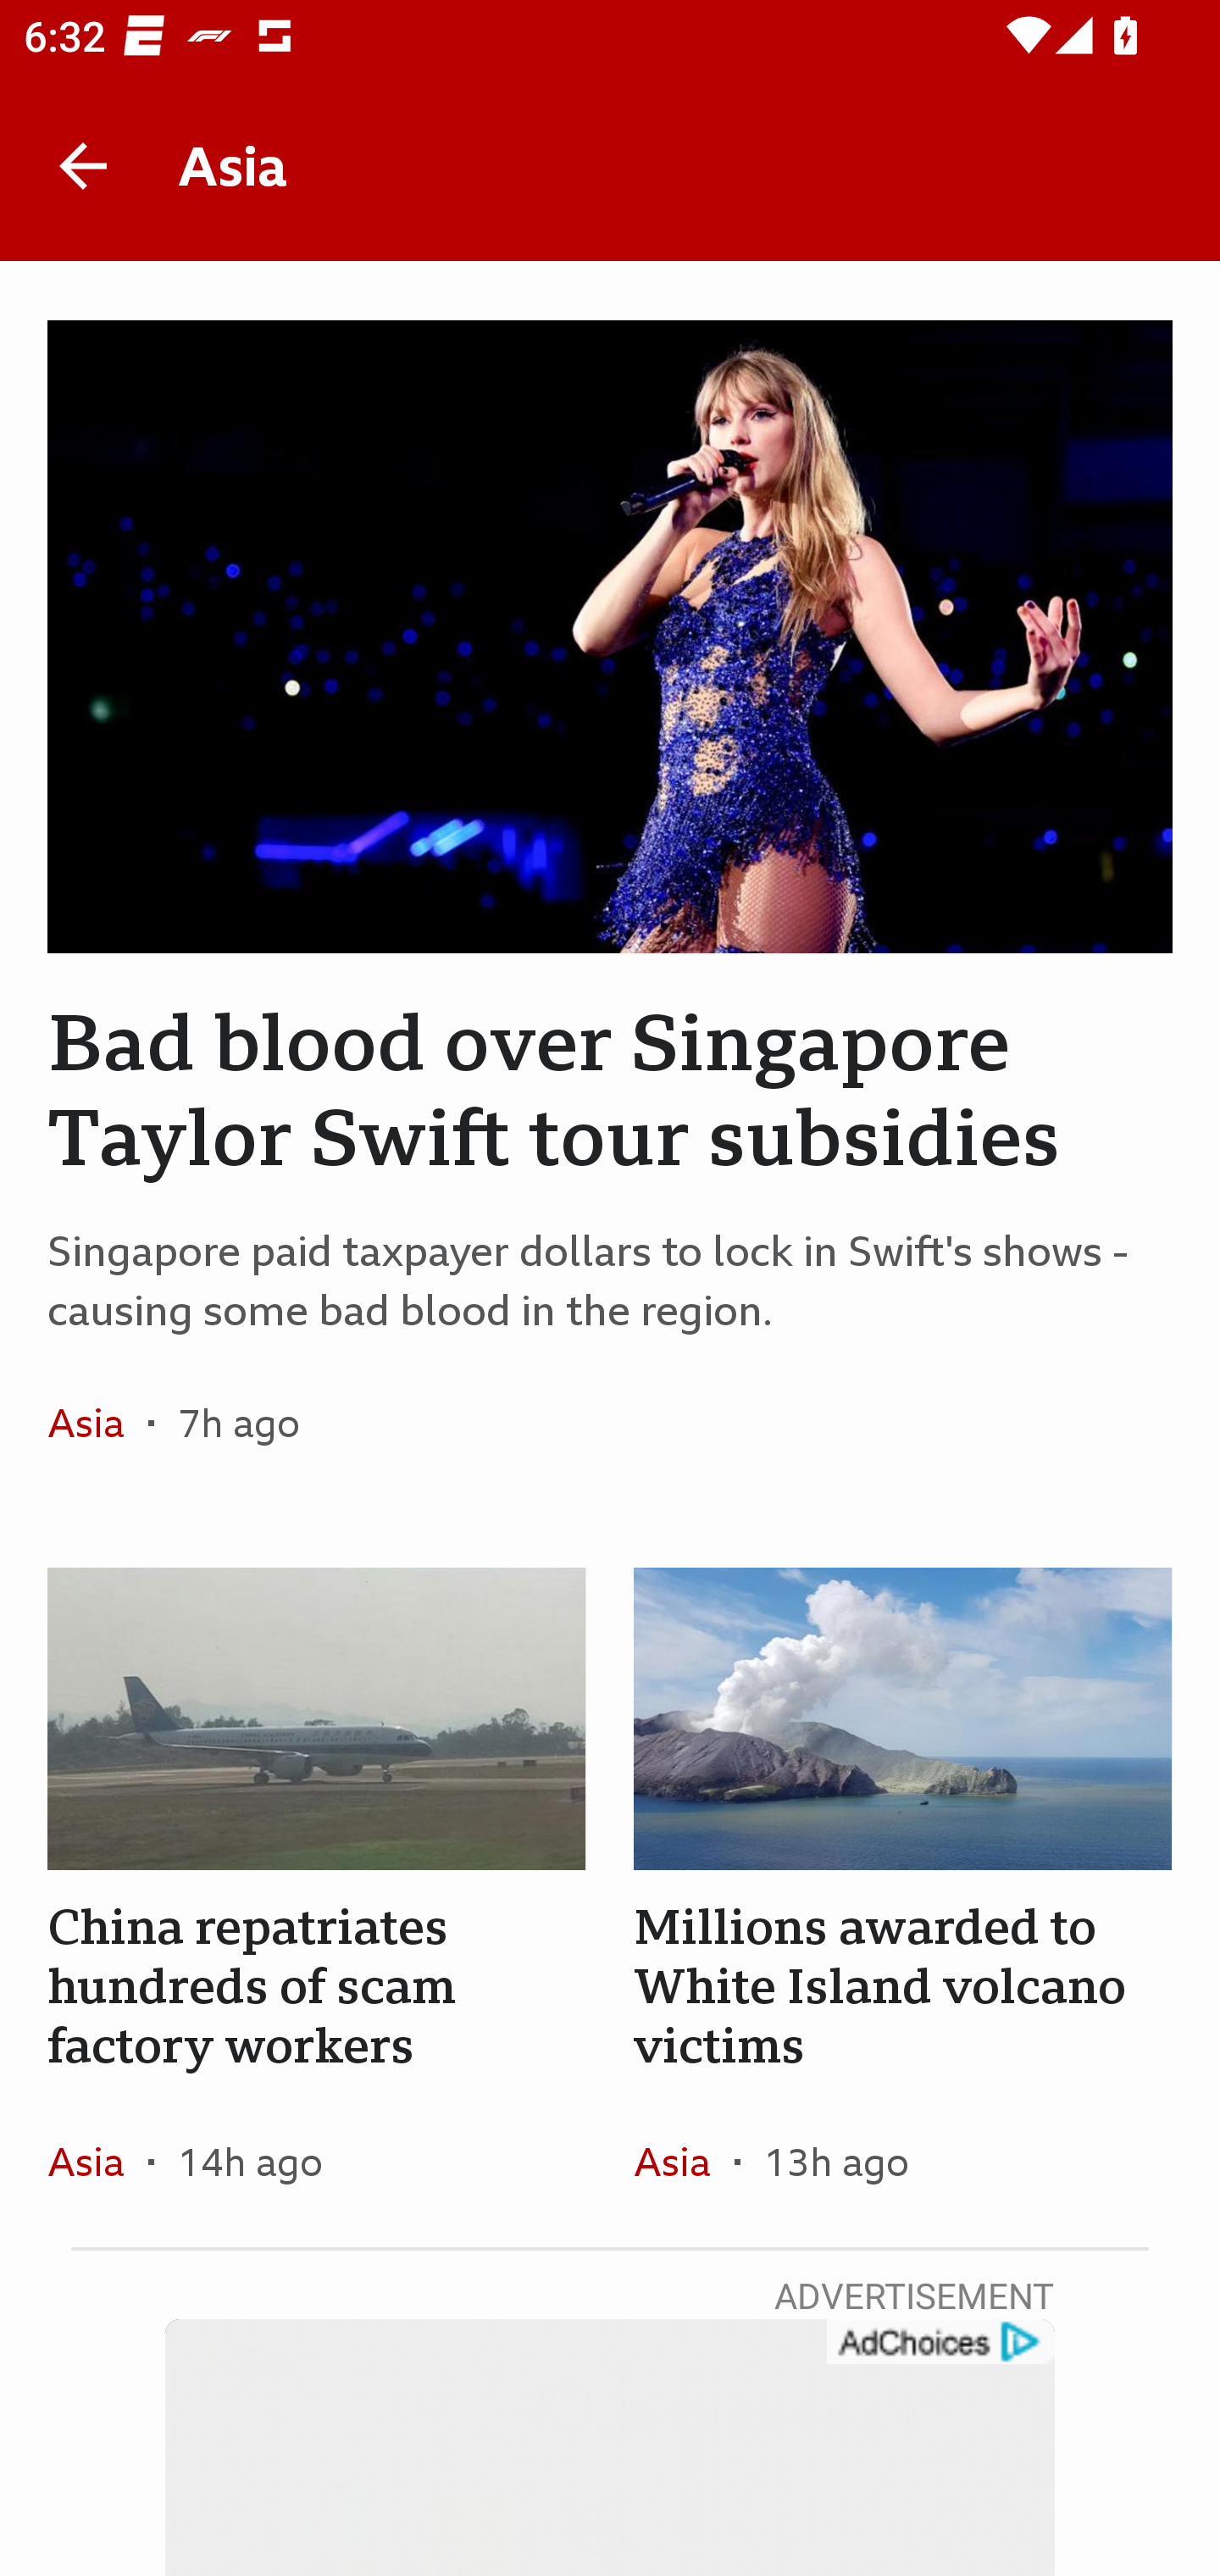 The width and height of the screenshot is (1220, 2576). Describe the element at coordinates (683, 2161) in the screenshot. I see `Asia In the section Asia` at that location.